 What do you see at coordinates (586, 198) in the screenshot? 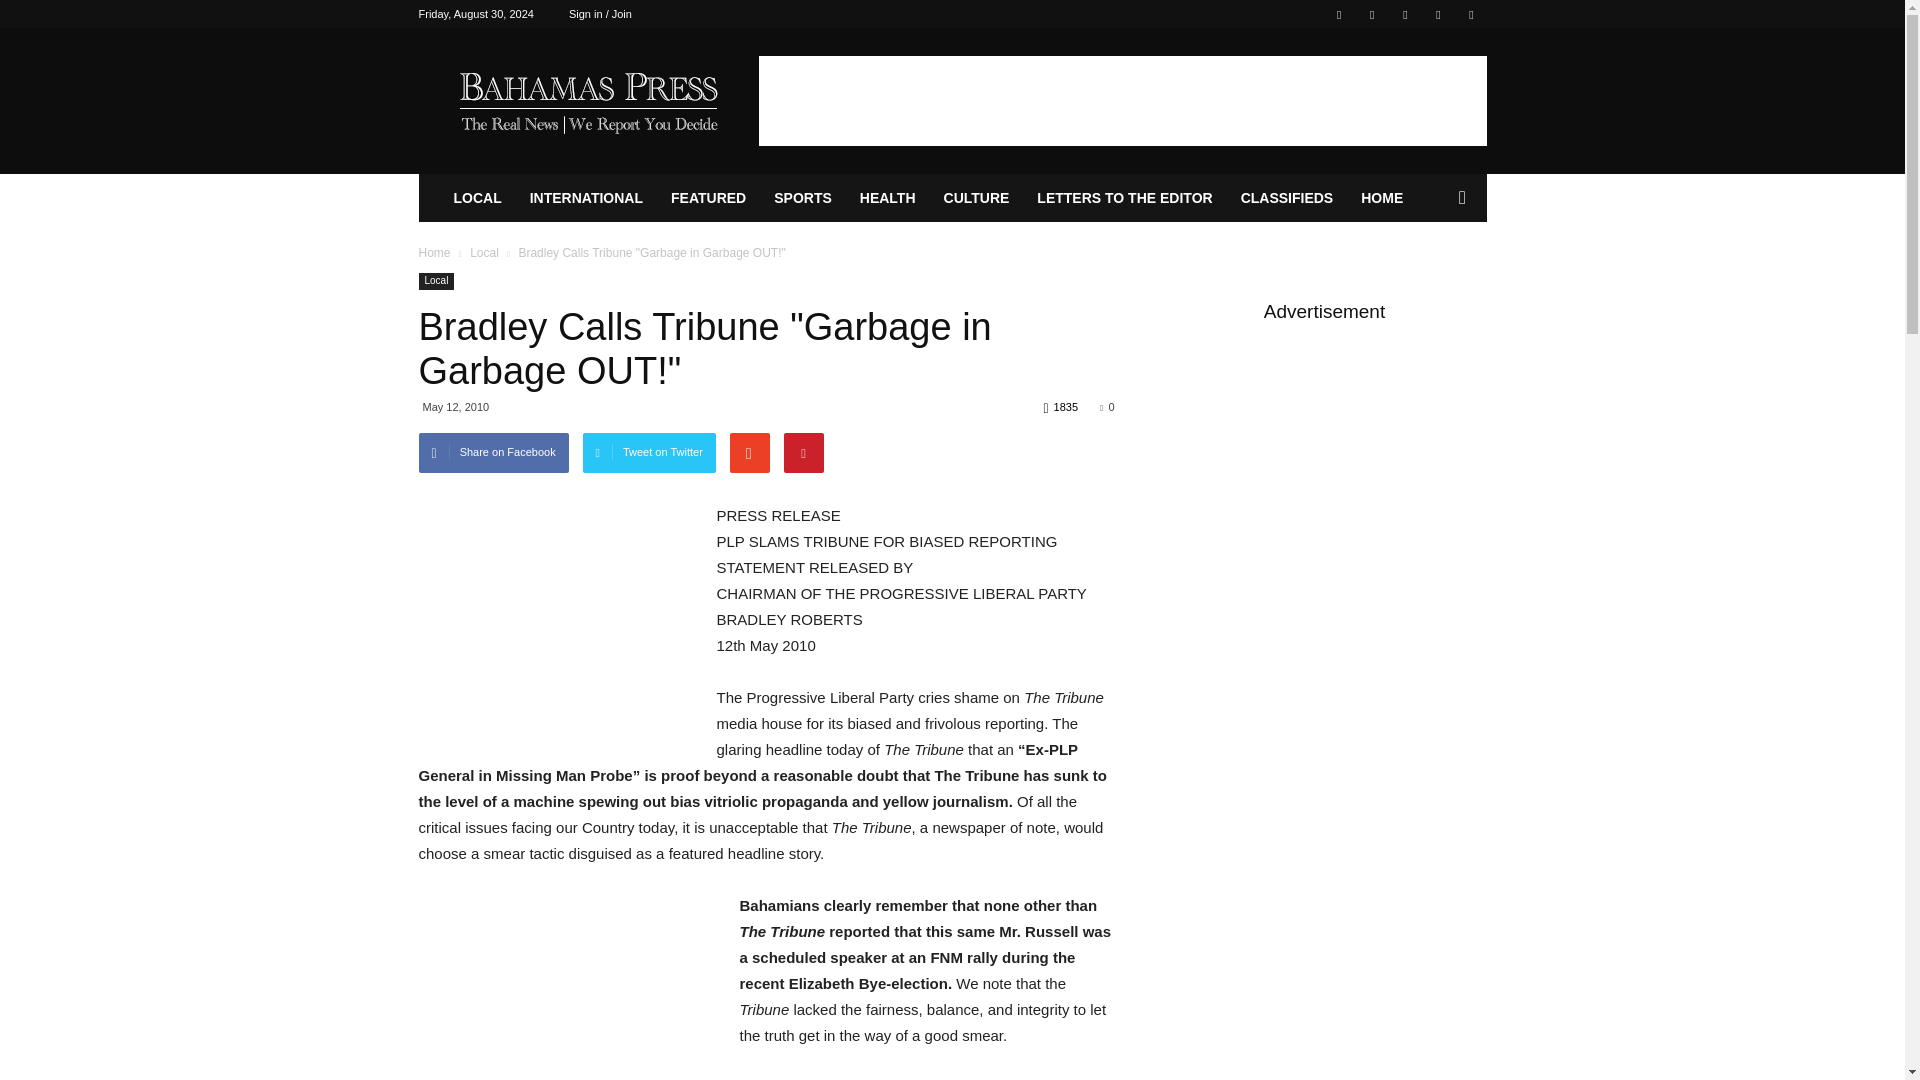
I see `INTERNATIONAL` at bounding box center [586, 198].